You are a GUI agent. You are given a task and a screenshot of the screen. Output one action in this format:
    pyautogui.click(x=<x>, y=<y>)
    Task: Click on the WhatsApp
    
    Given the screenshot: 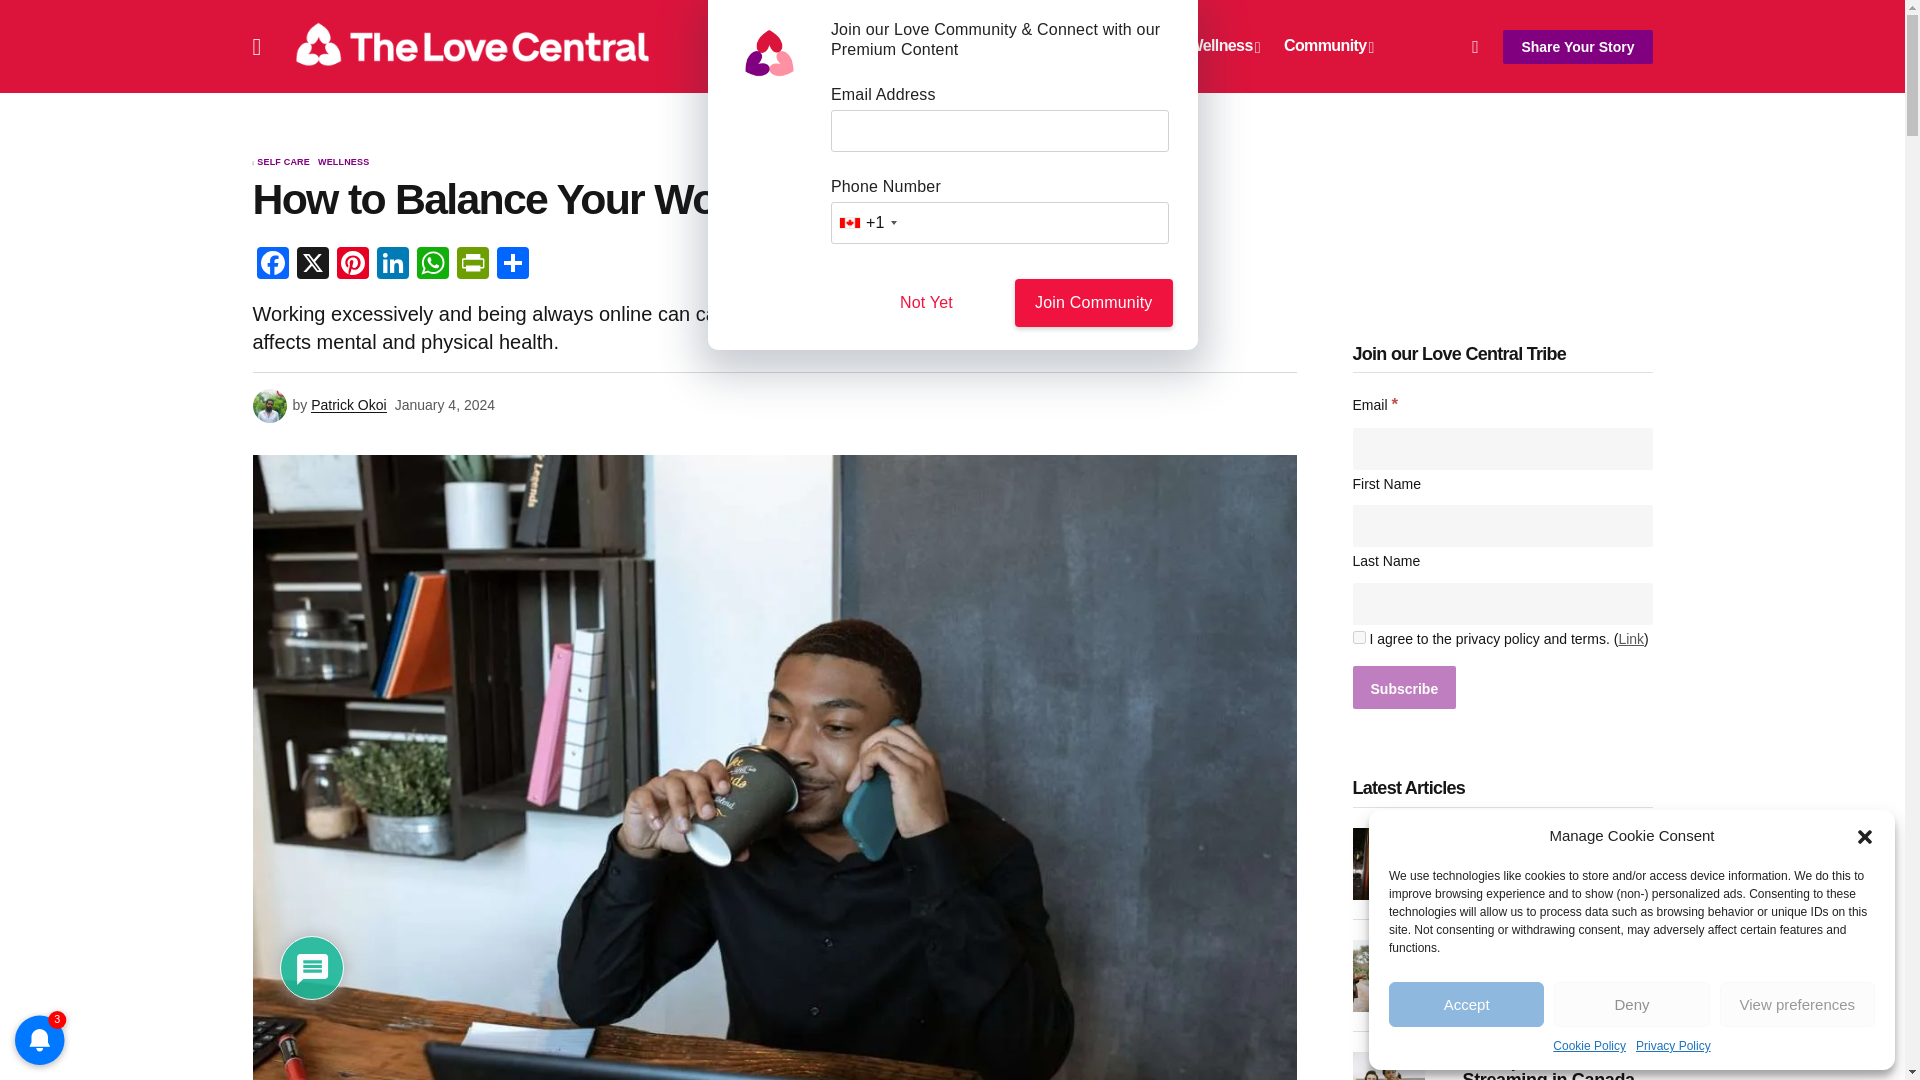 What is the action you would take?
    pyautogui.click(x=432, y=266)
    